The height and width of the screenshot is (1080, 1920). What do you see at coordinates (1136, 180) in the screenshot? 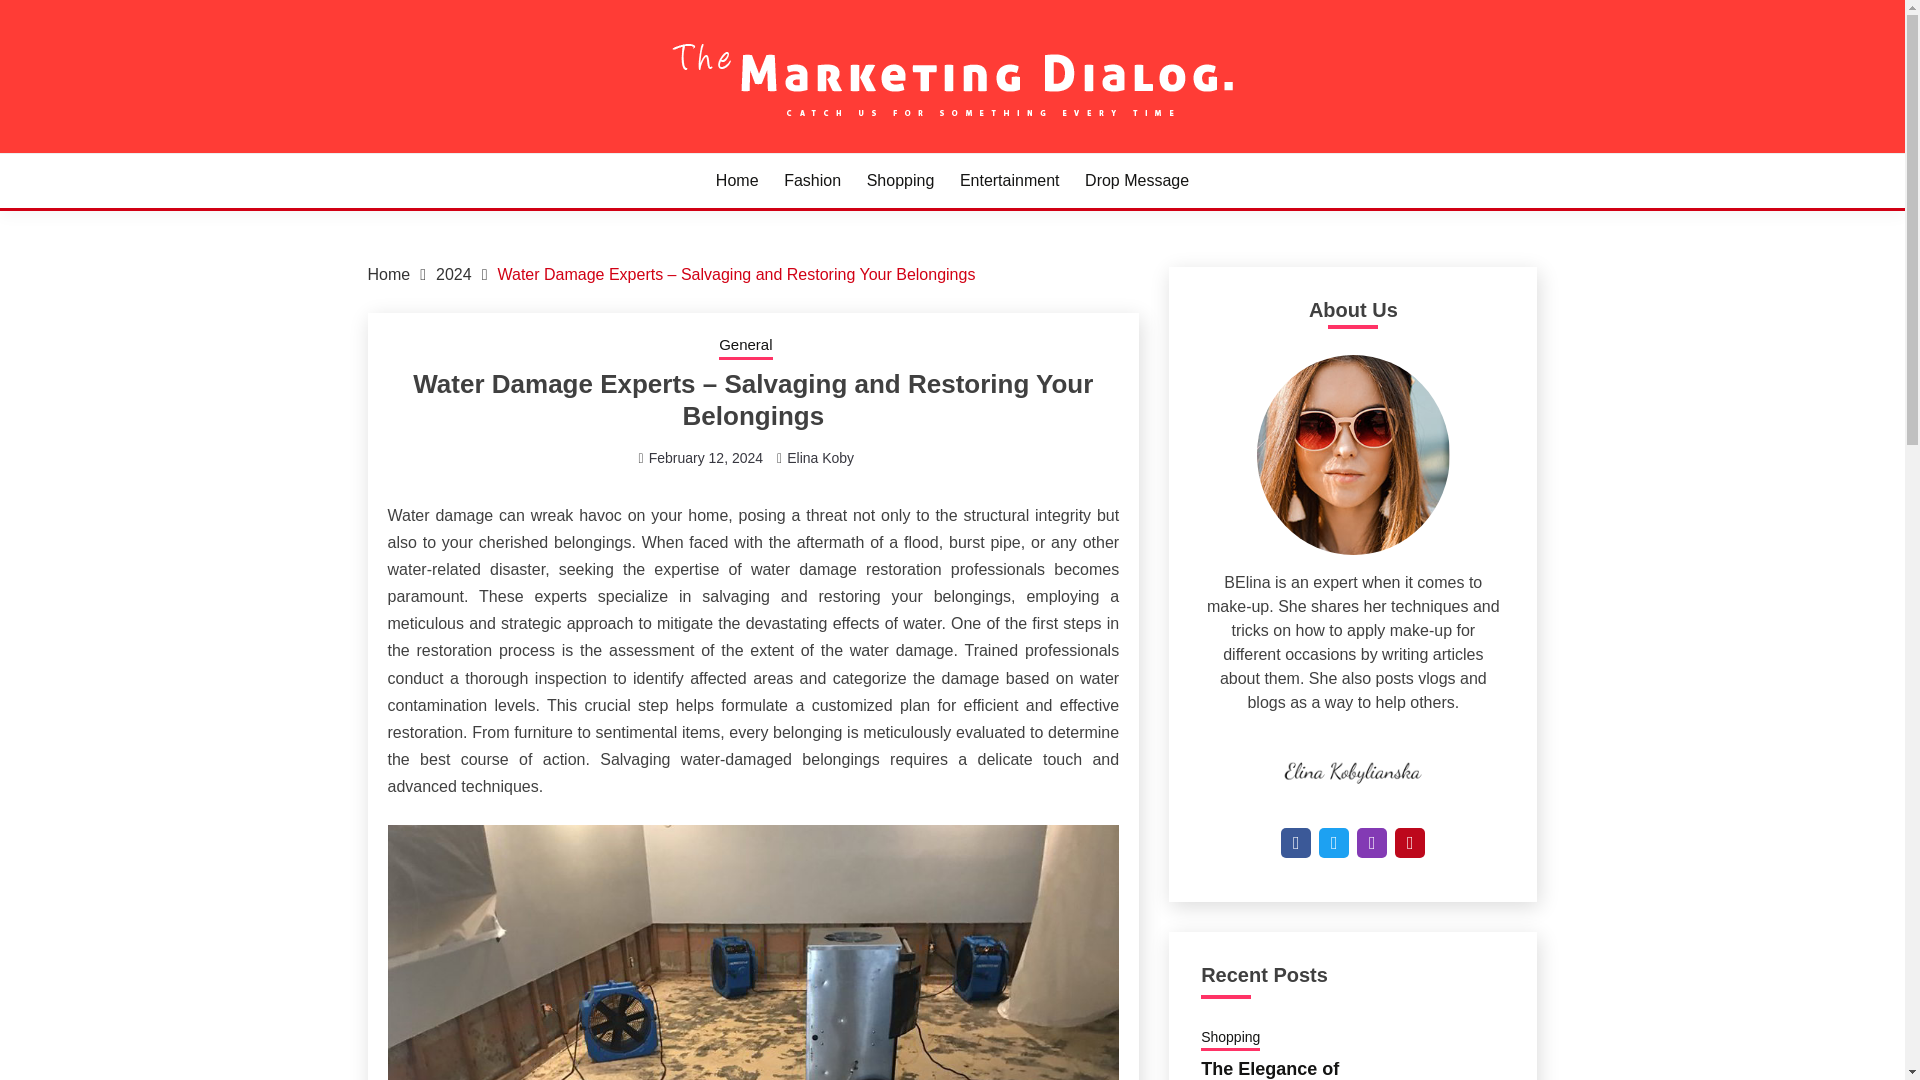
I see `Drop Message` at bounding box center [1136, 180].